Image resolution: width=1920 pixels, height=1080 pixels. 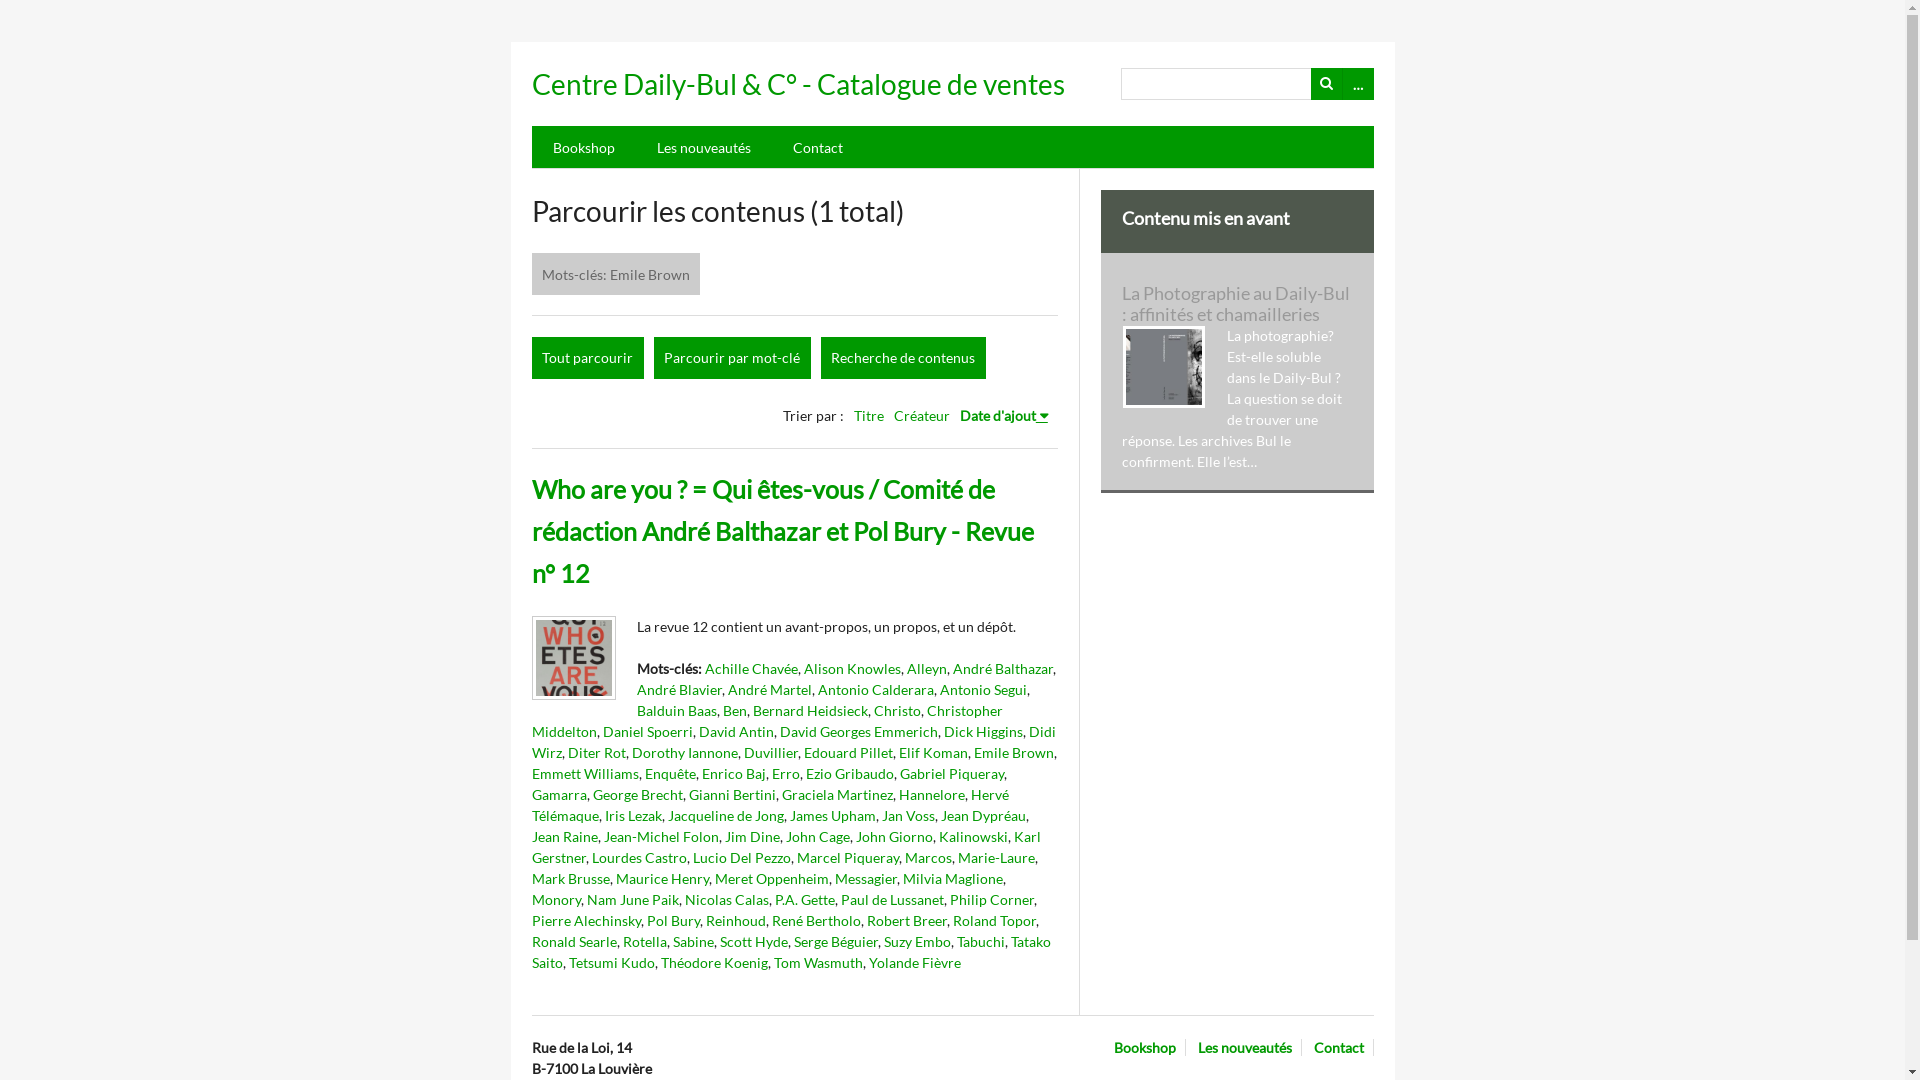 I want to click on Alison Knowles, so click(x=852, y=668).